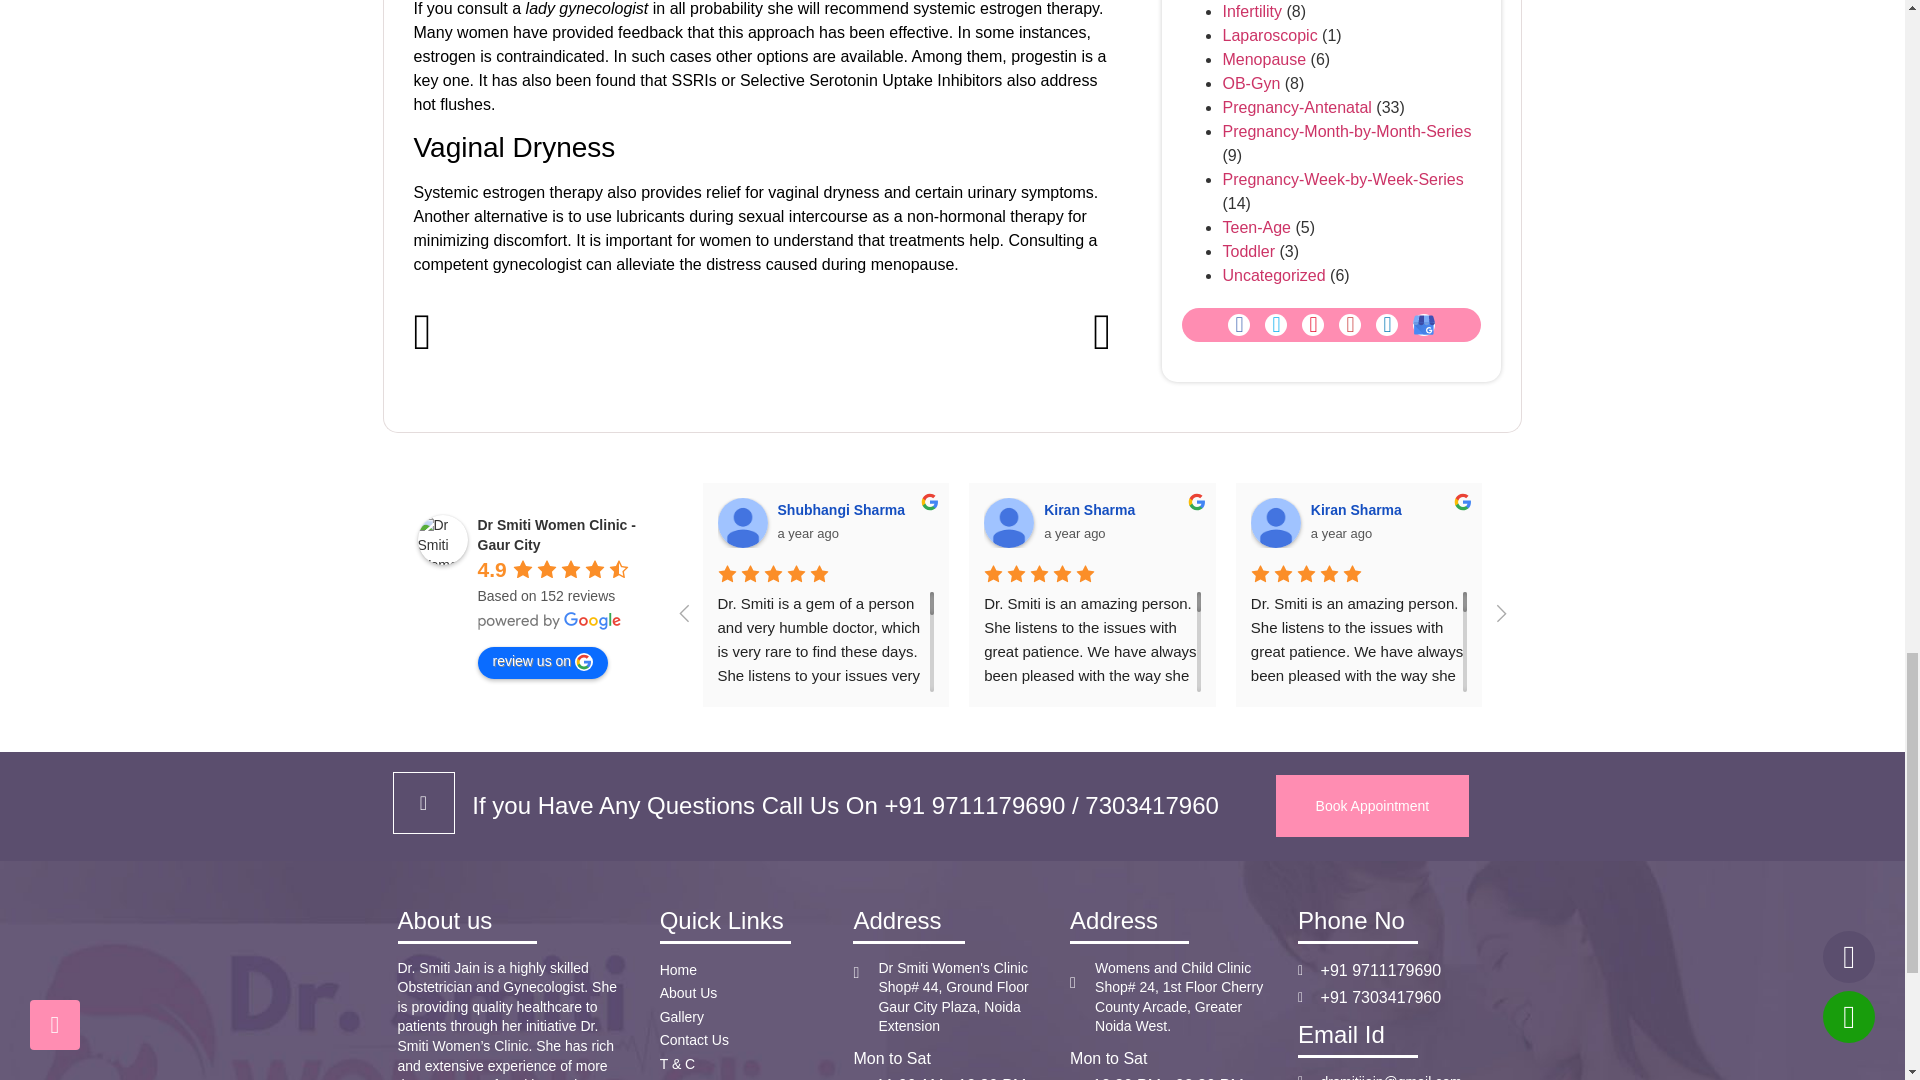 This screenshot has height=1080, width=1920. Describe the element at coordinates (1008, 522) in the screenshot. I see `Kiran Sharma` at that location.